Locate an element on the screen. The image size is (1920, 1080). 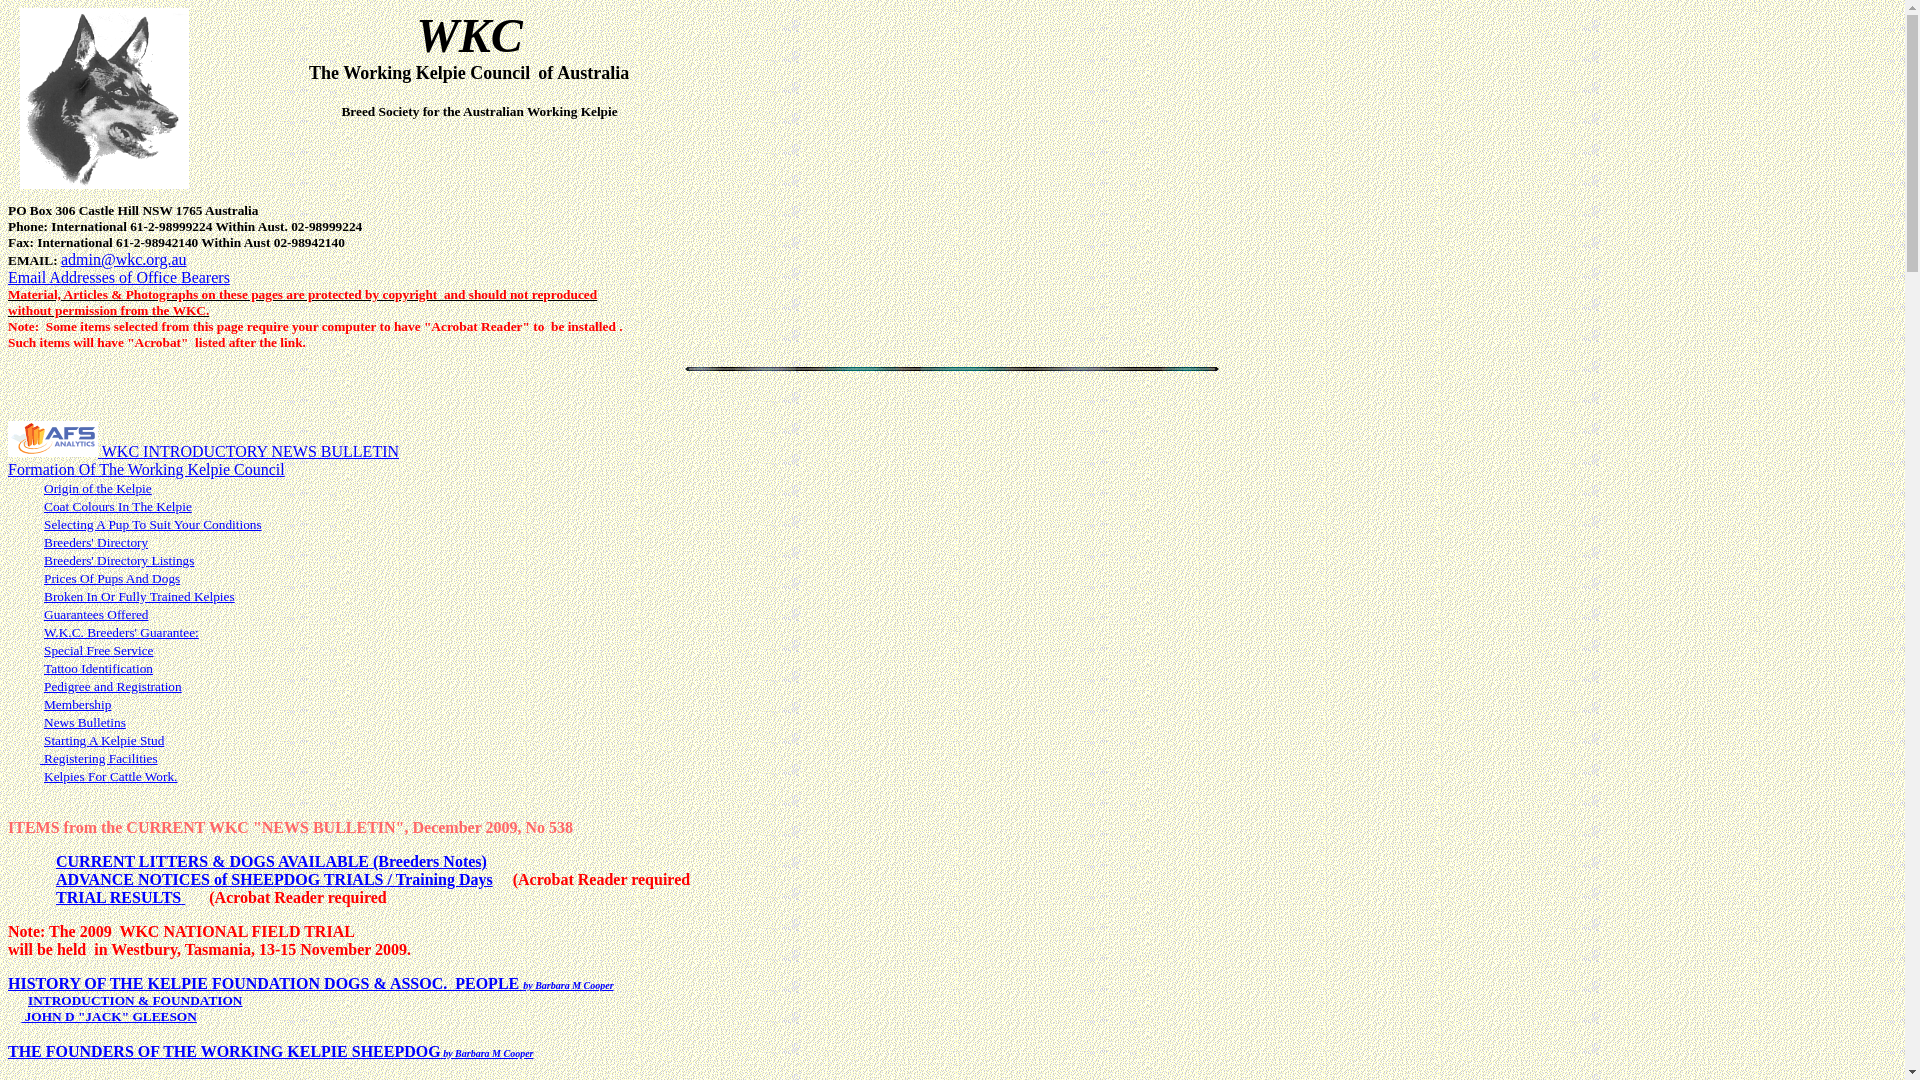
News Bulletins is located at coordinates (85, 722).